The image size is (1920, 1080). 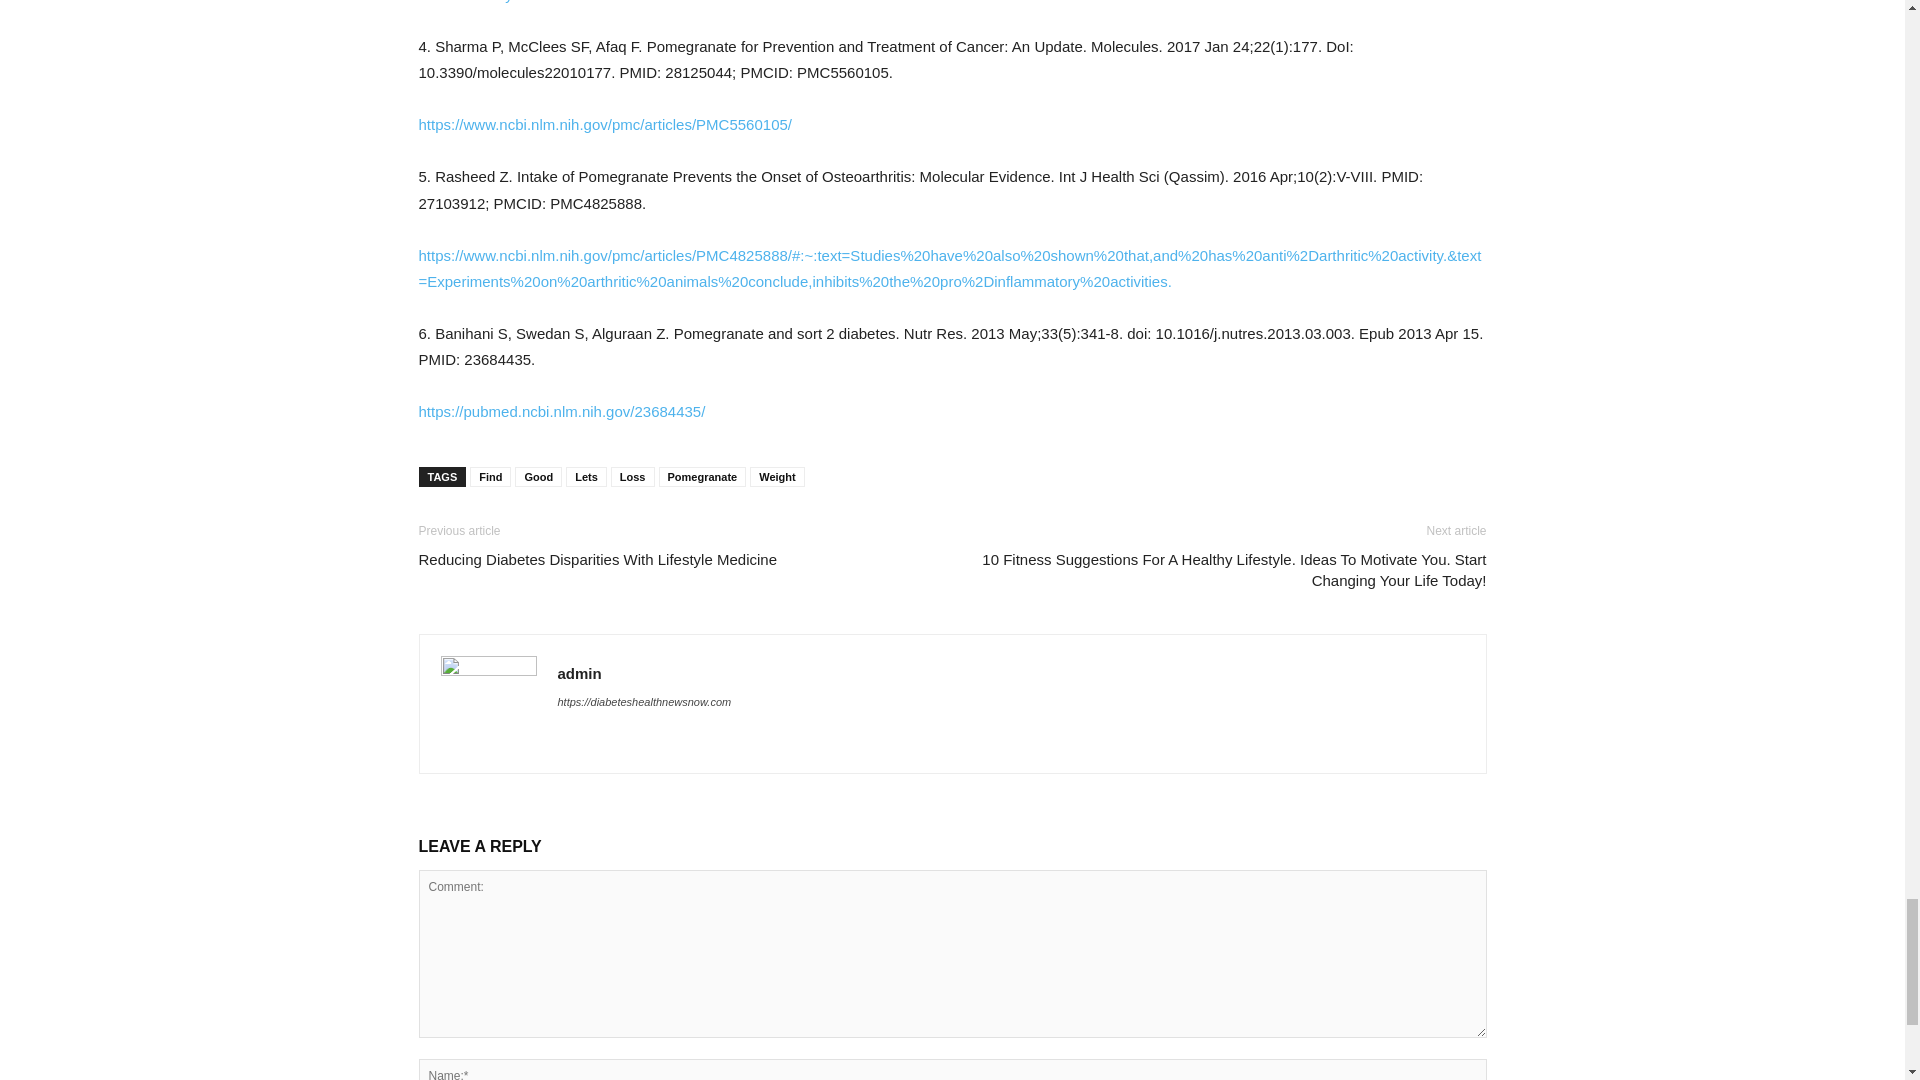 What do you see at coordinates (586, 476) in the screenshot?
I see `Lets` at bounding box center [586, 476].